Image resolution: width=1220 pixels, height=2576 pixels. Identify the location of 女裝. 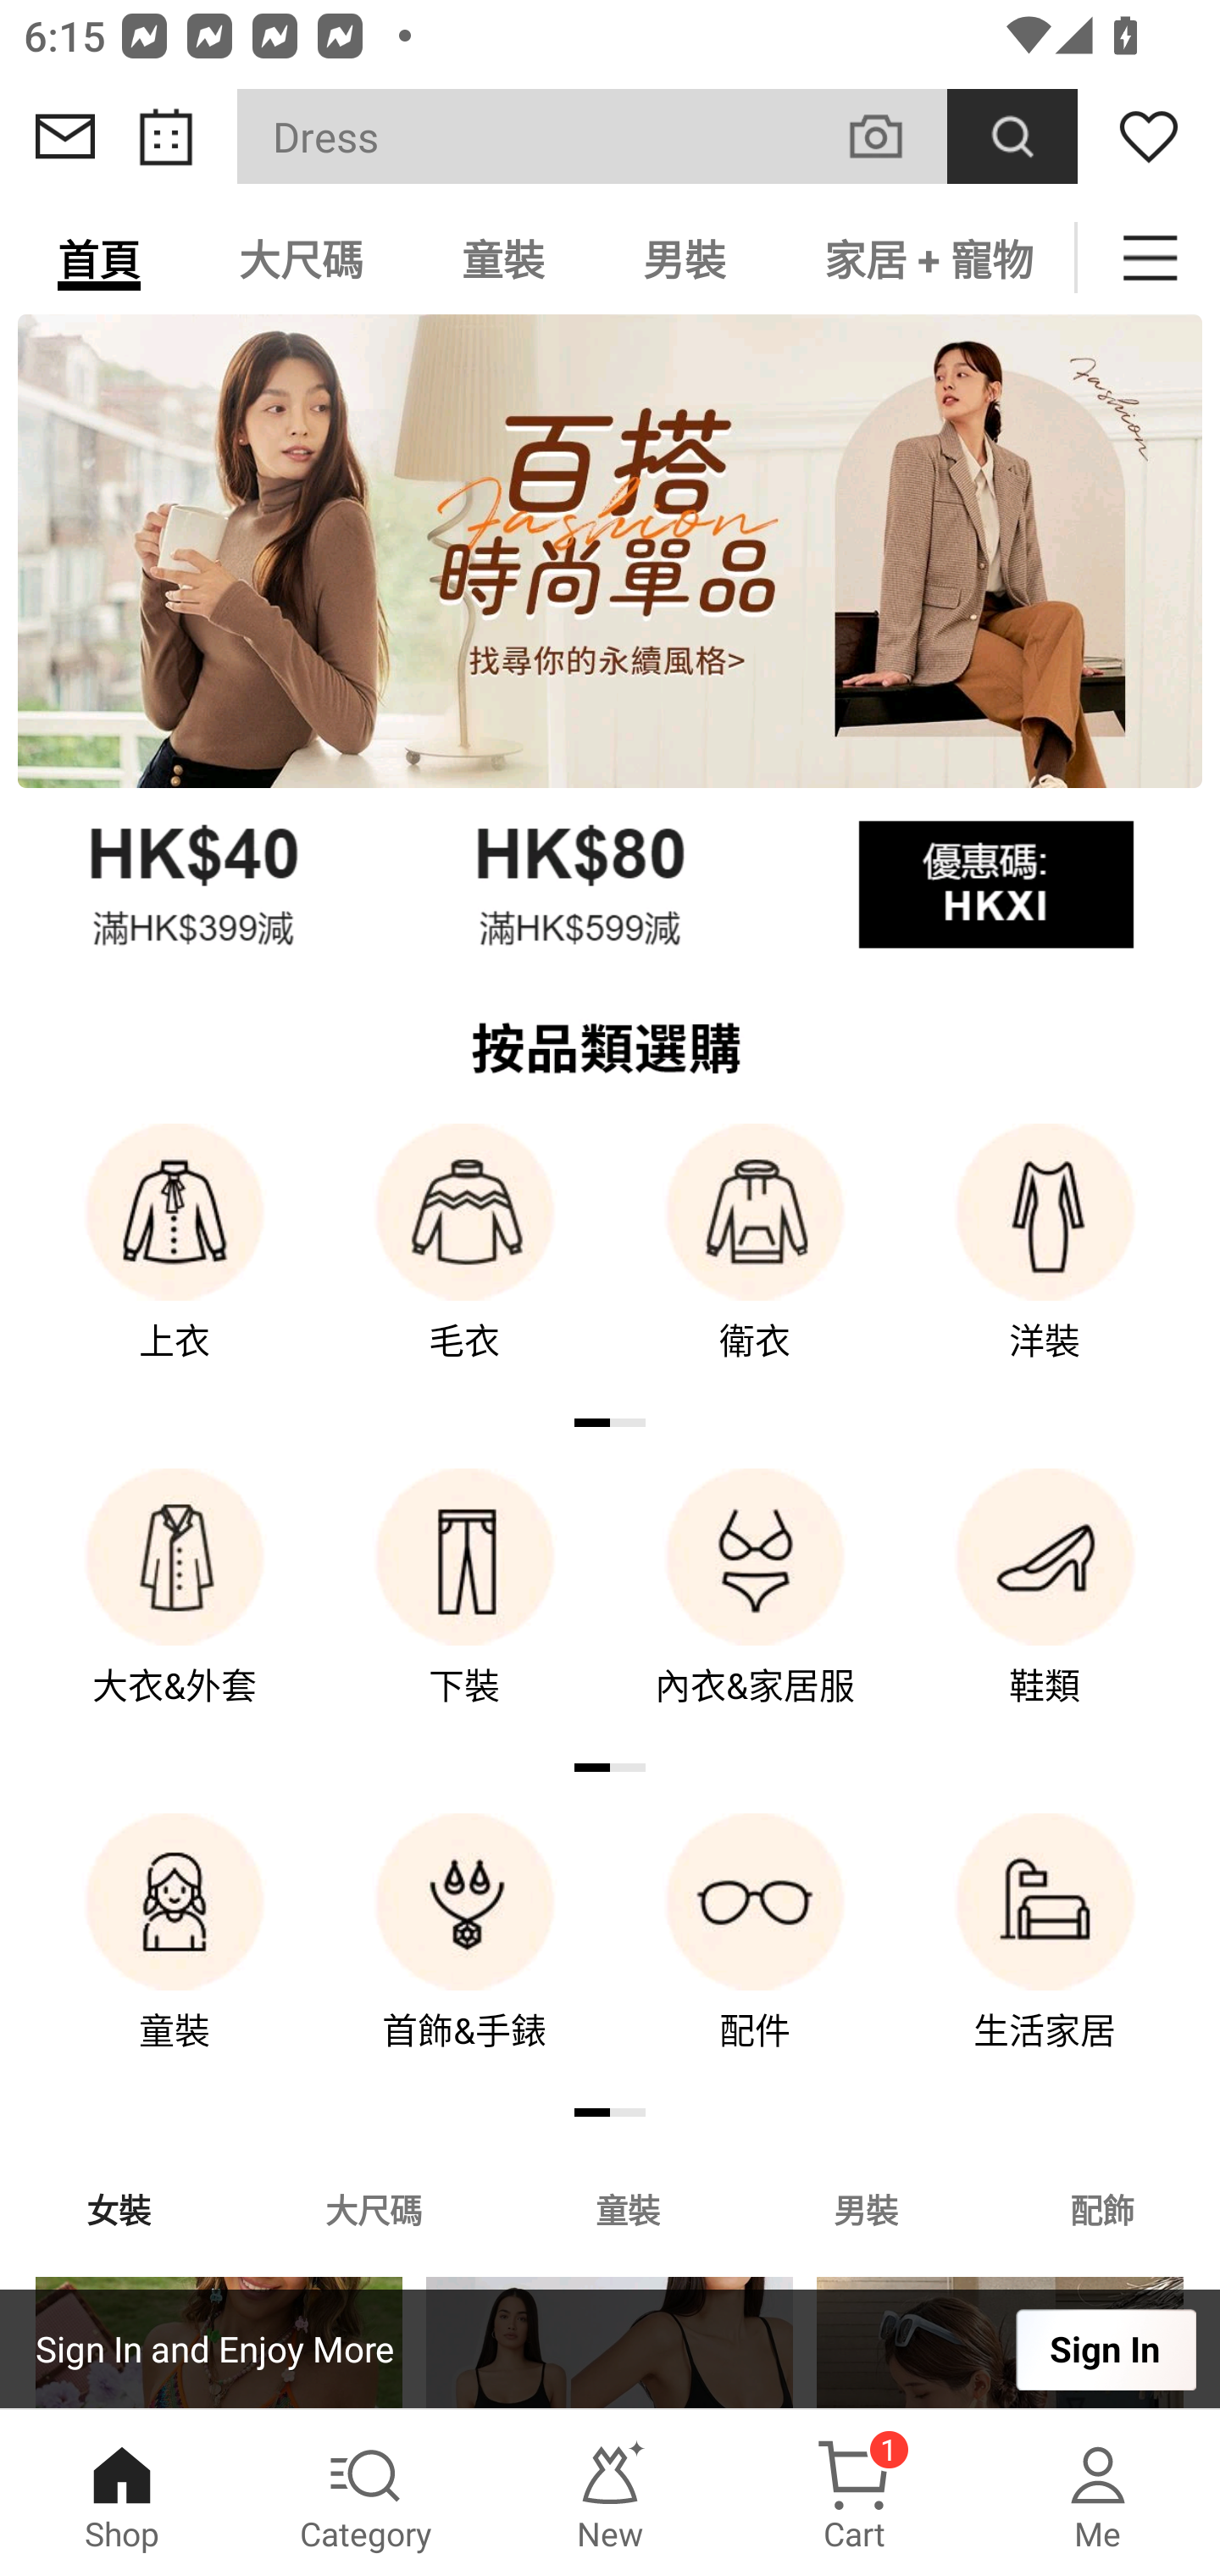
(119, 2208).